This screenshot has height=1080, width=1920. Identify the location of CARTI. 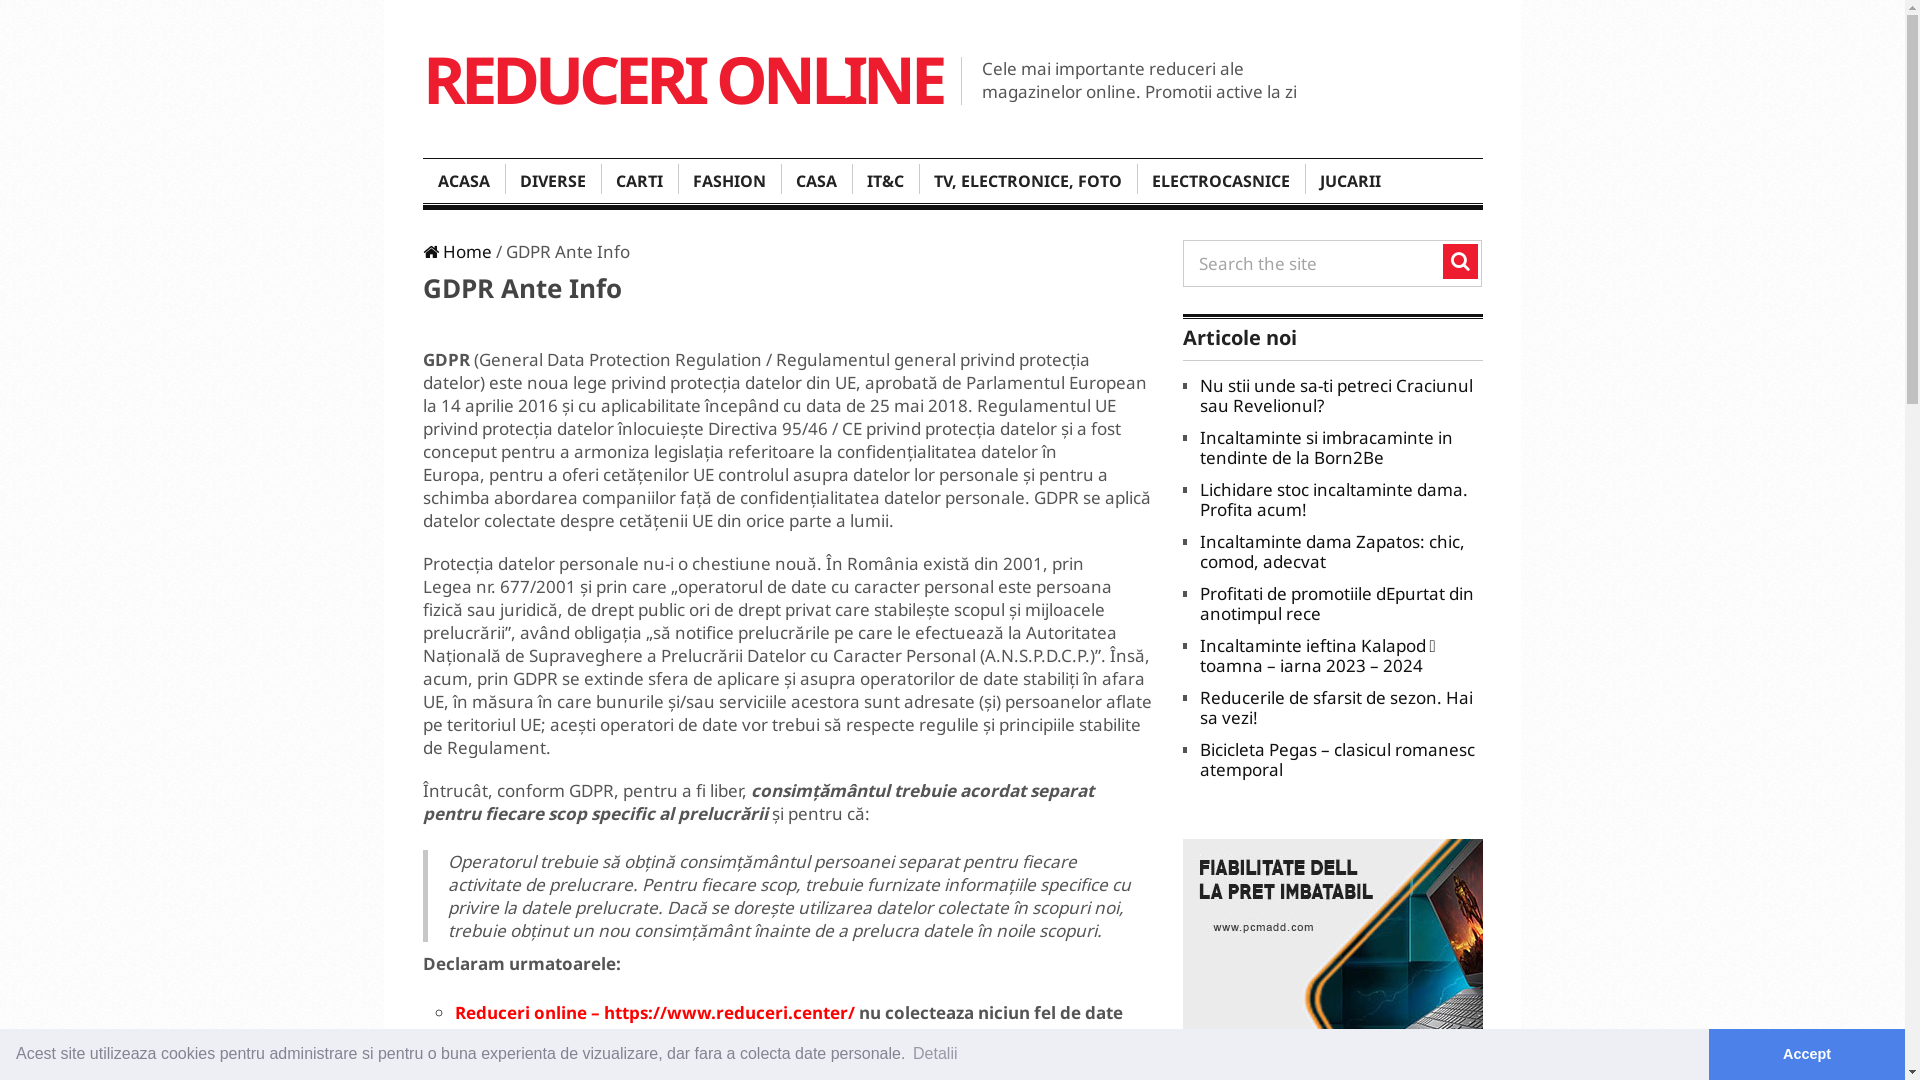
(638, 181).